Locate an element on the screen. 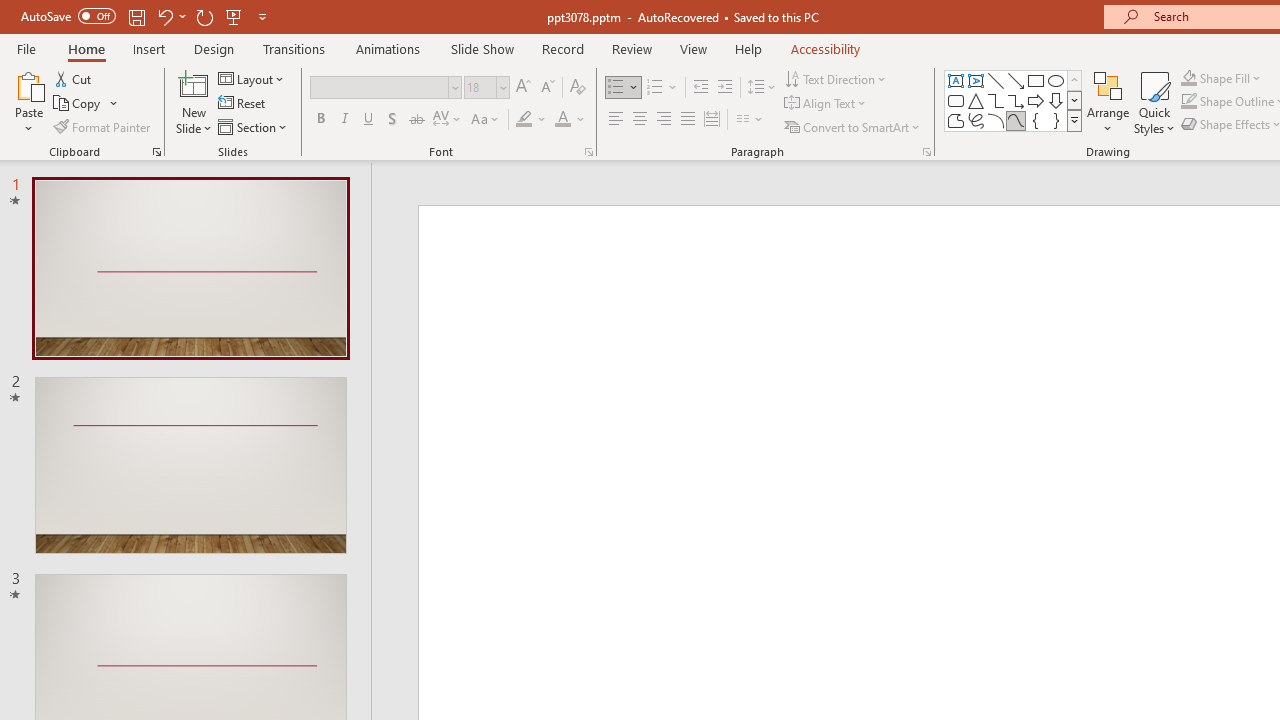 Image resolution: width=1280 pixels, height=720 pixels. Office Clipboard... is located at coordinates (156, 152).